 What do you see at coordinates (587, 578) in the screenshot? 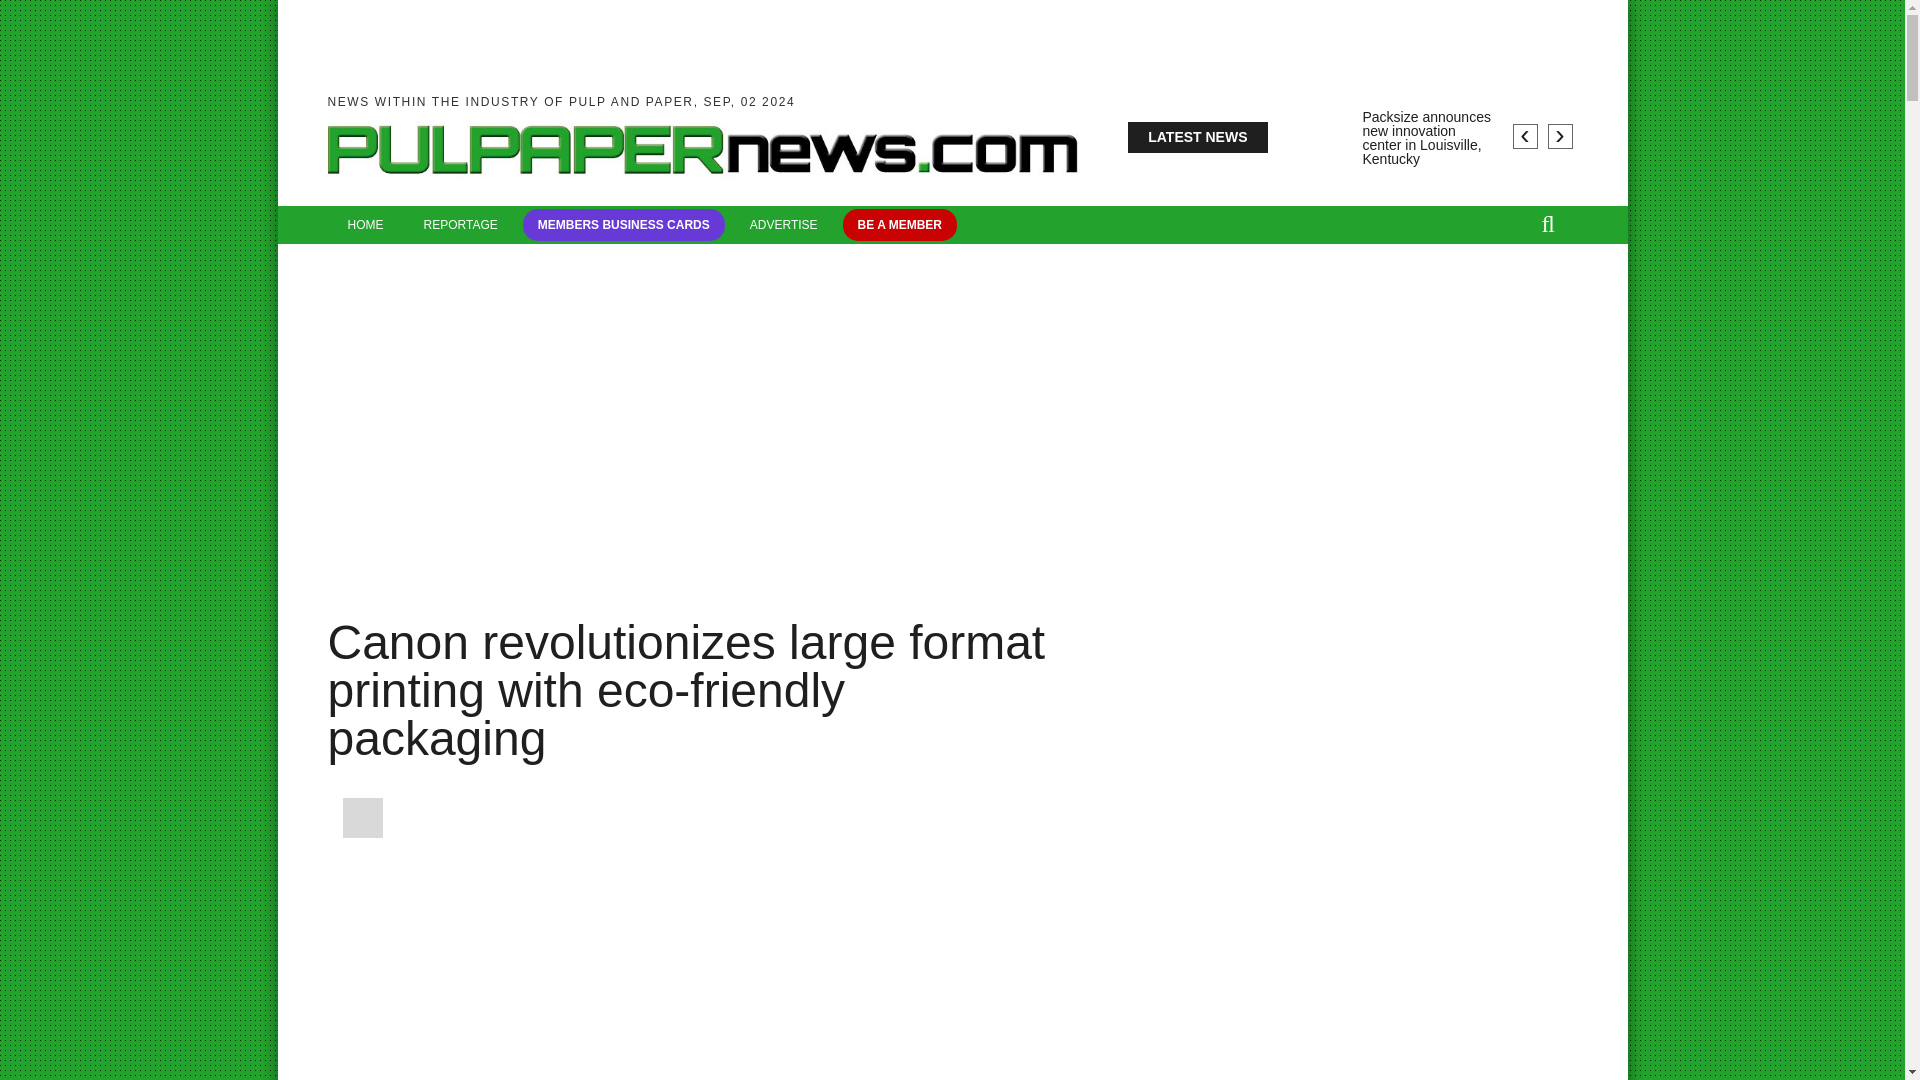
I see `3rd party ad content` at bounding box center [587, 578].